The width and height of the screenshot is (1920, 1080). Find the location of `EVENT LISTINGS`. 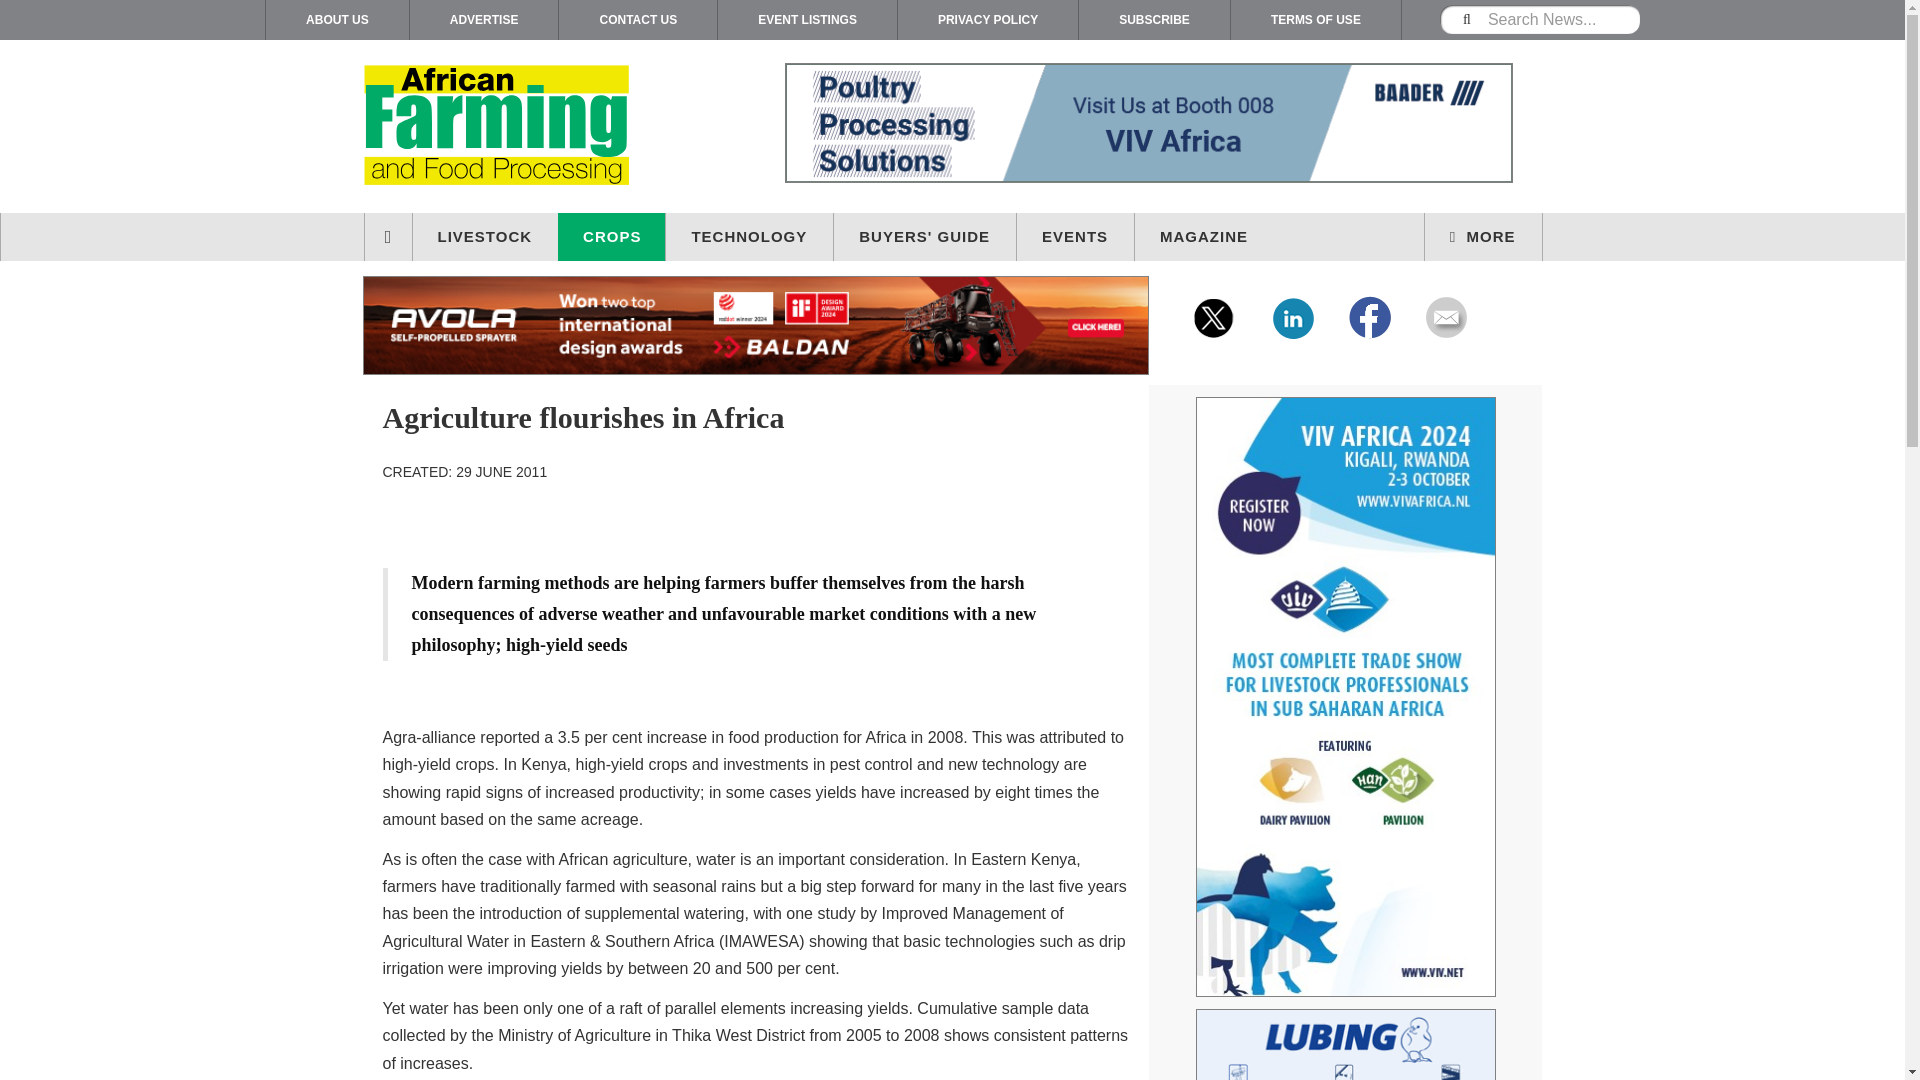

EVENT LISTINGS is located at coordinates (807, 20).